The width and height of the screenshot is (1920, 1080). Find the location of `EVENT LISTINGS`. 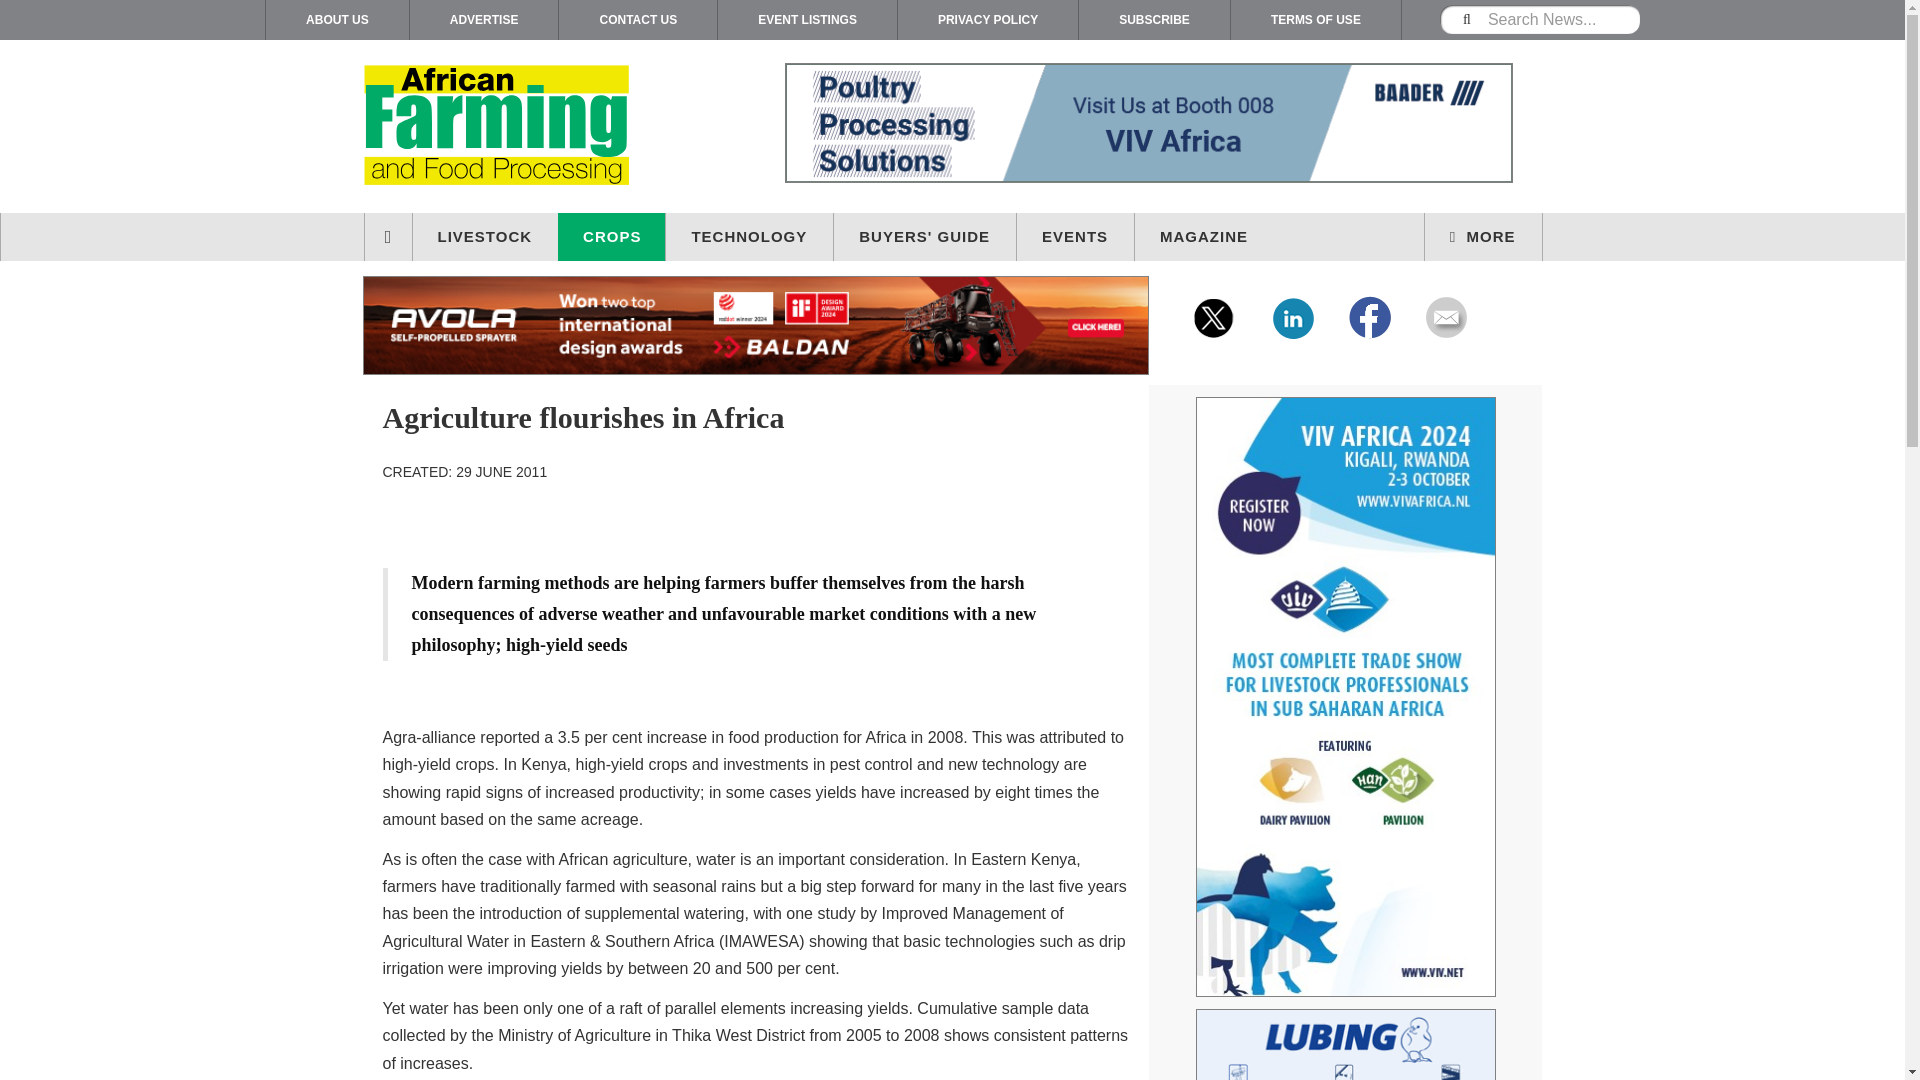

EVENT LISTINGS is located at coordinates (807, 20).